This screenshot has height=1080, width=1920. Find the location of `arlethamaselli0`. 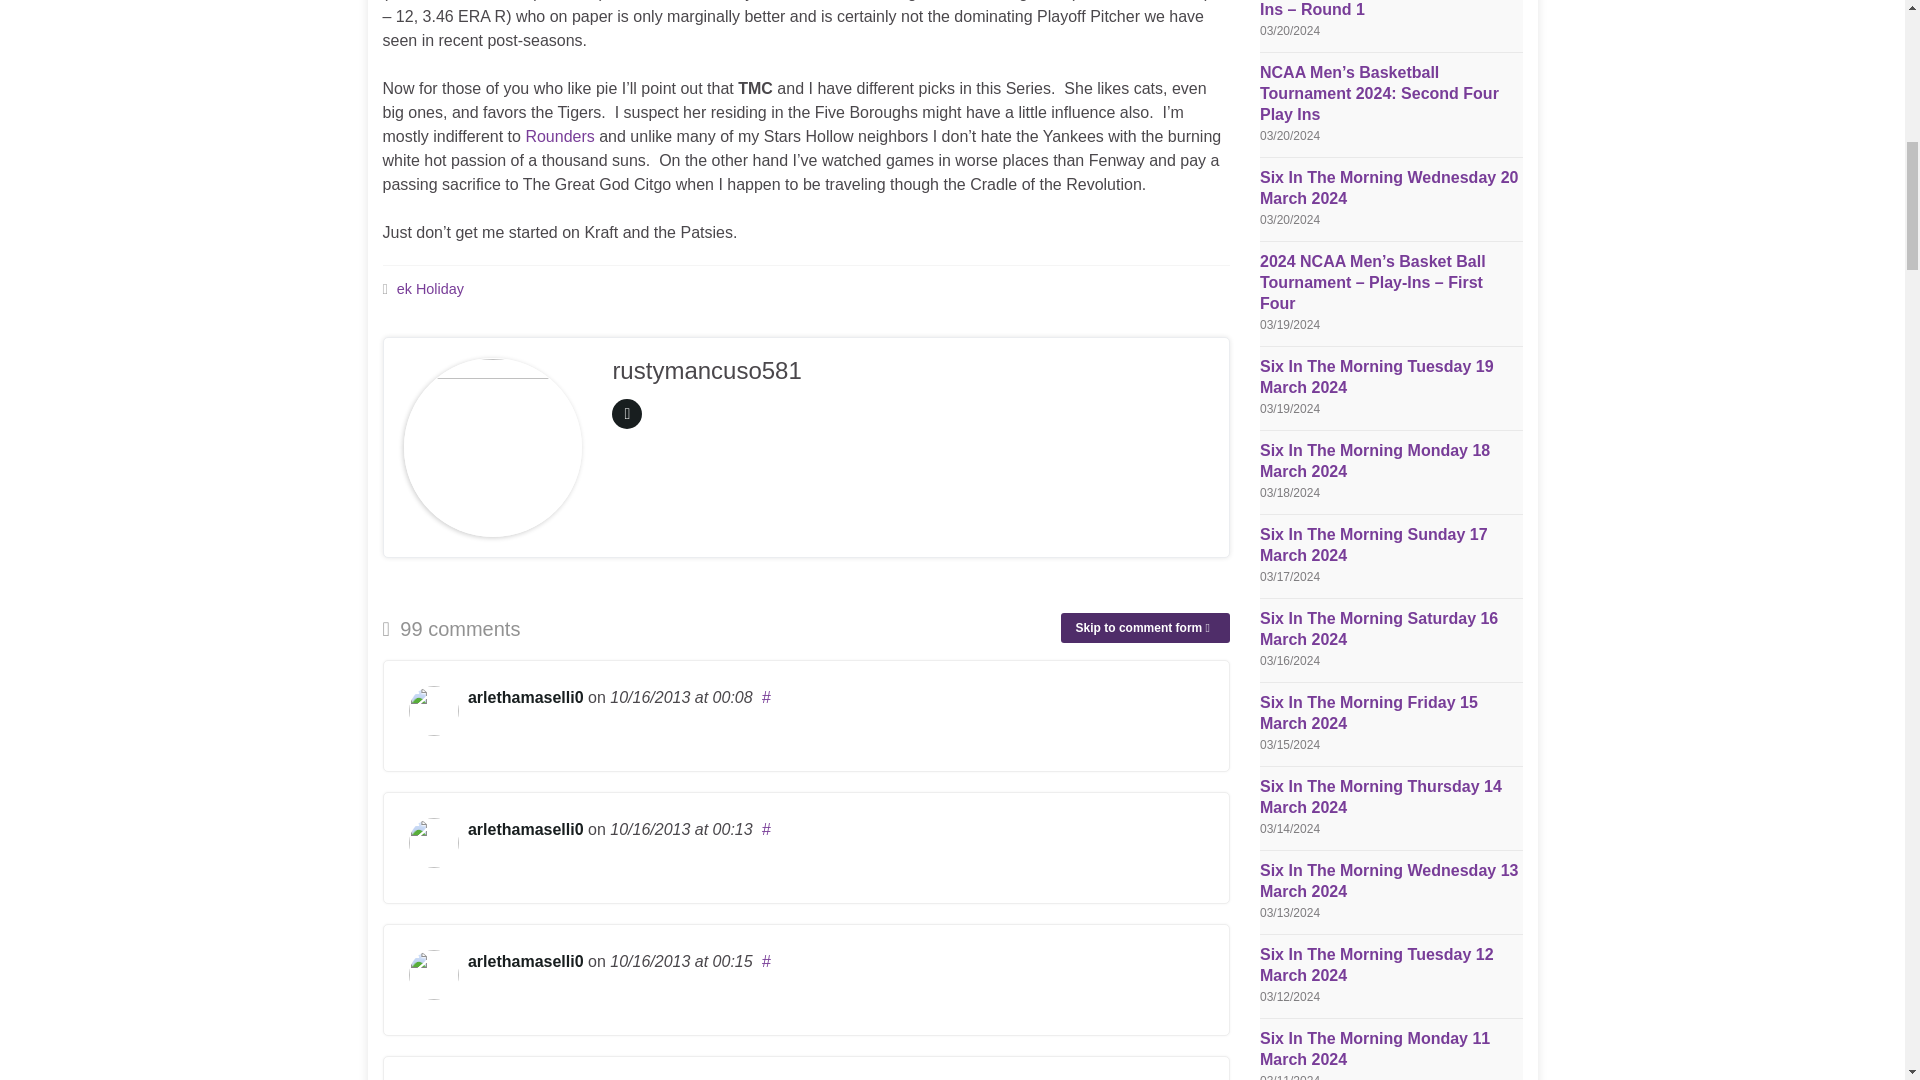

arlethamaselli0 is located at coordinates (526, 698).